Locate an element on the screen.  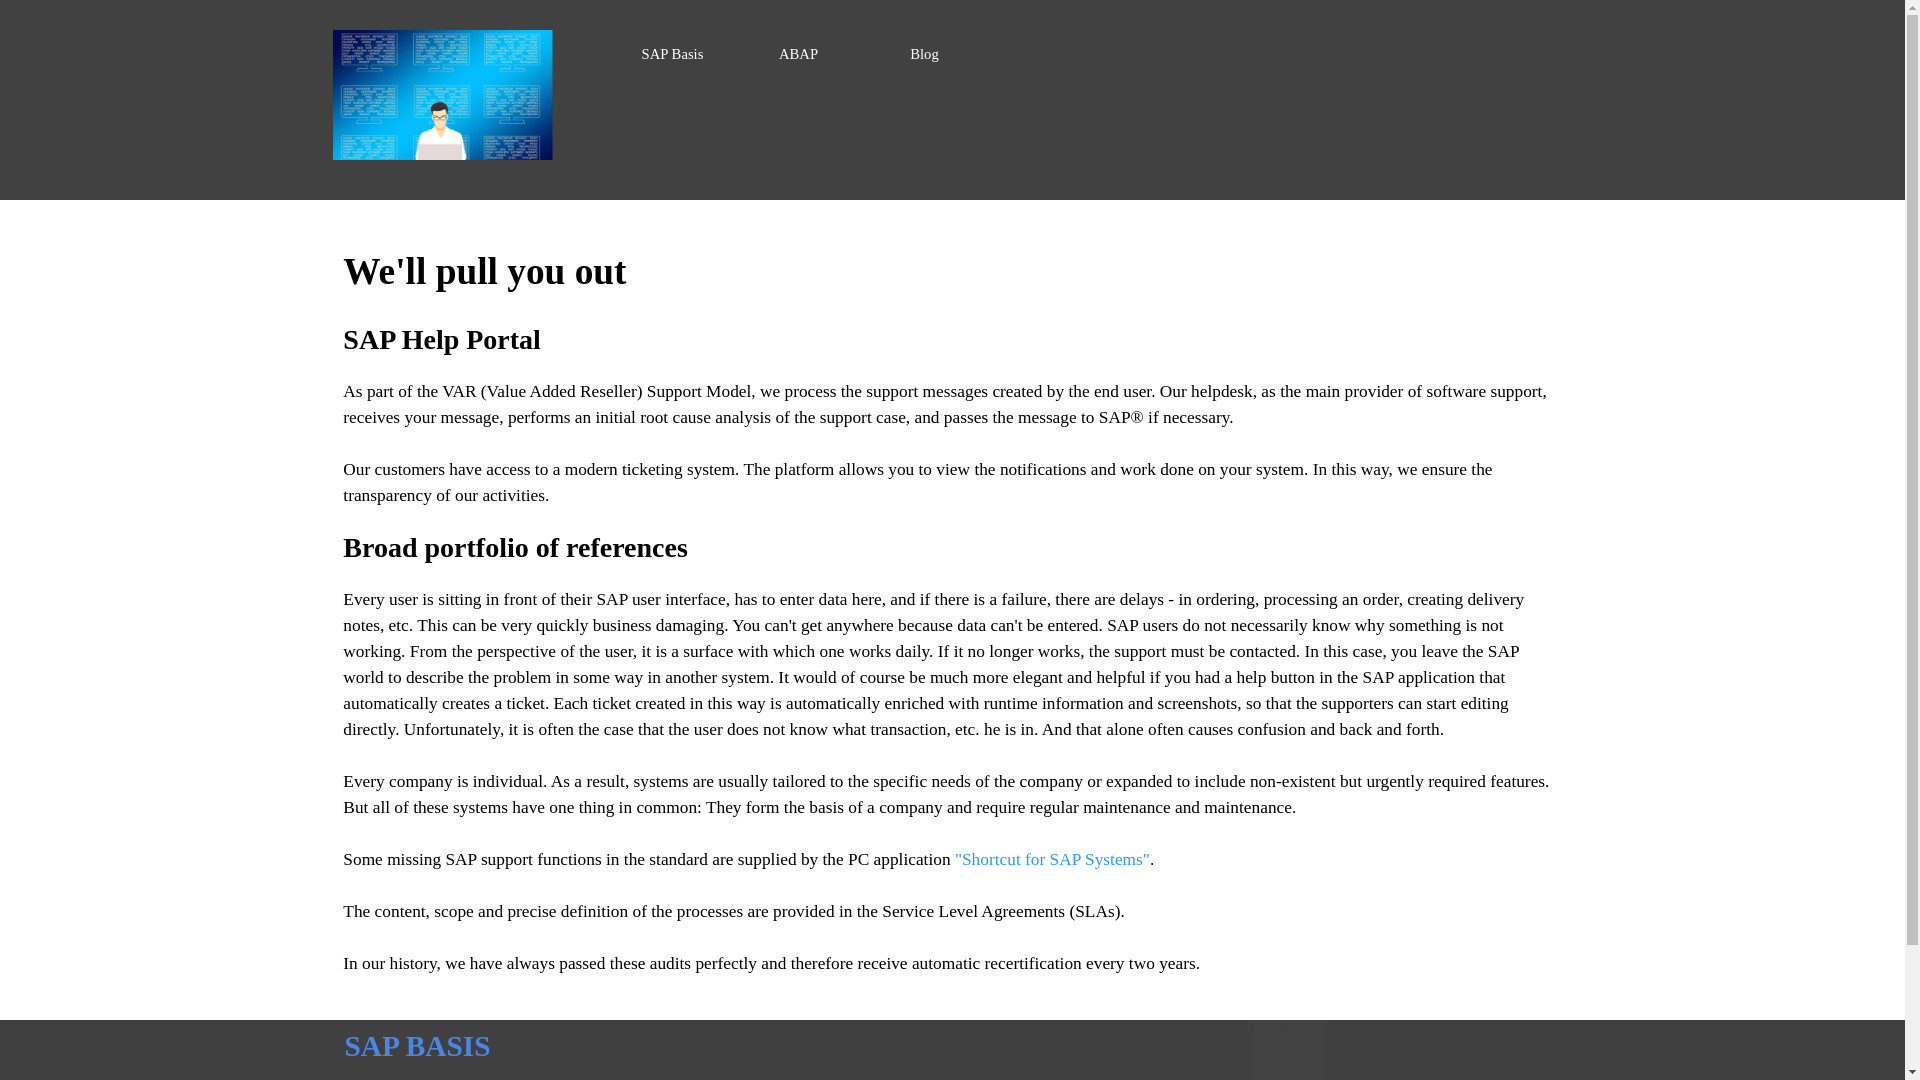
ABAP is located at coordinates (799, 54).